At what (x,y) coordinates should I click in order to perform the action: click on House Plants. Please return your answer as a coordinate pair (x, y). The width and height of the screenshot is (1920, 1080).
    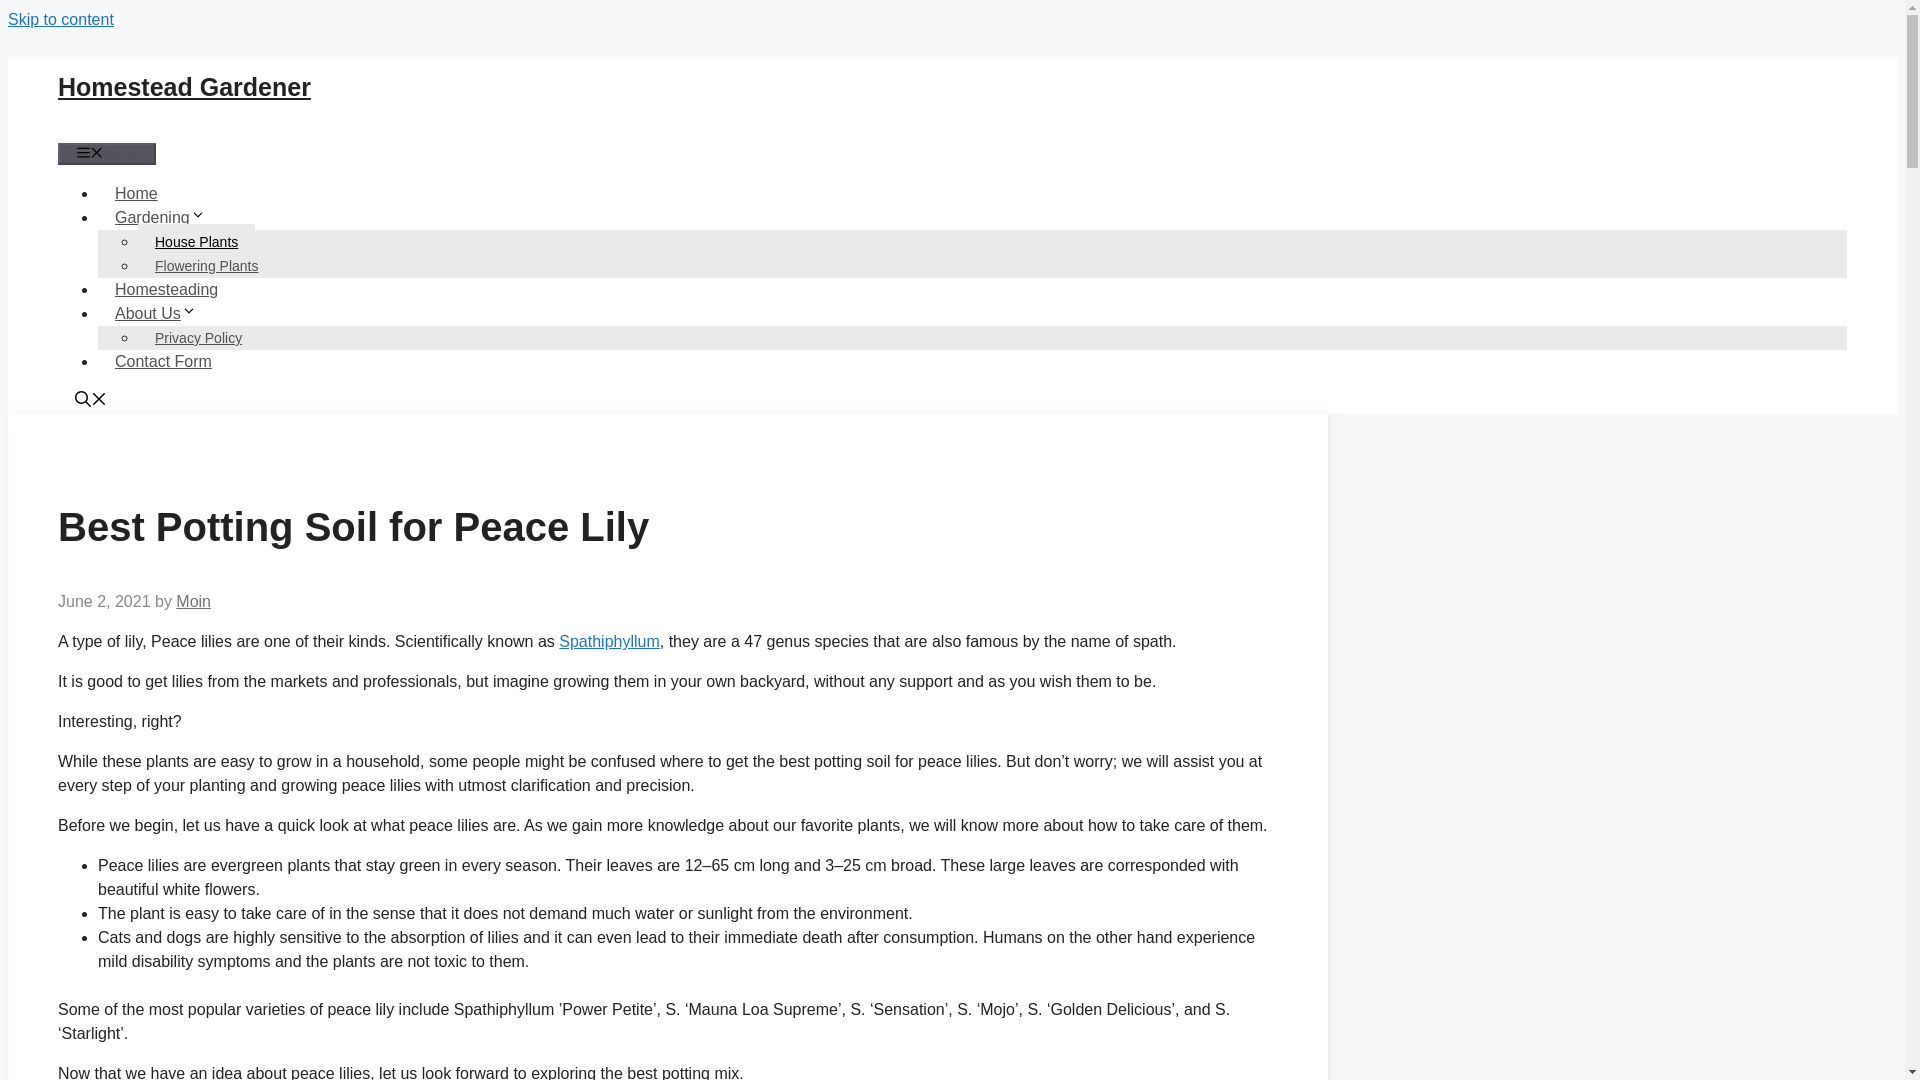
    Looking at the image, I should click on (196, 242).